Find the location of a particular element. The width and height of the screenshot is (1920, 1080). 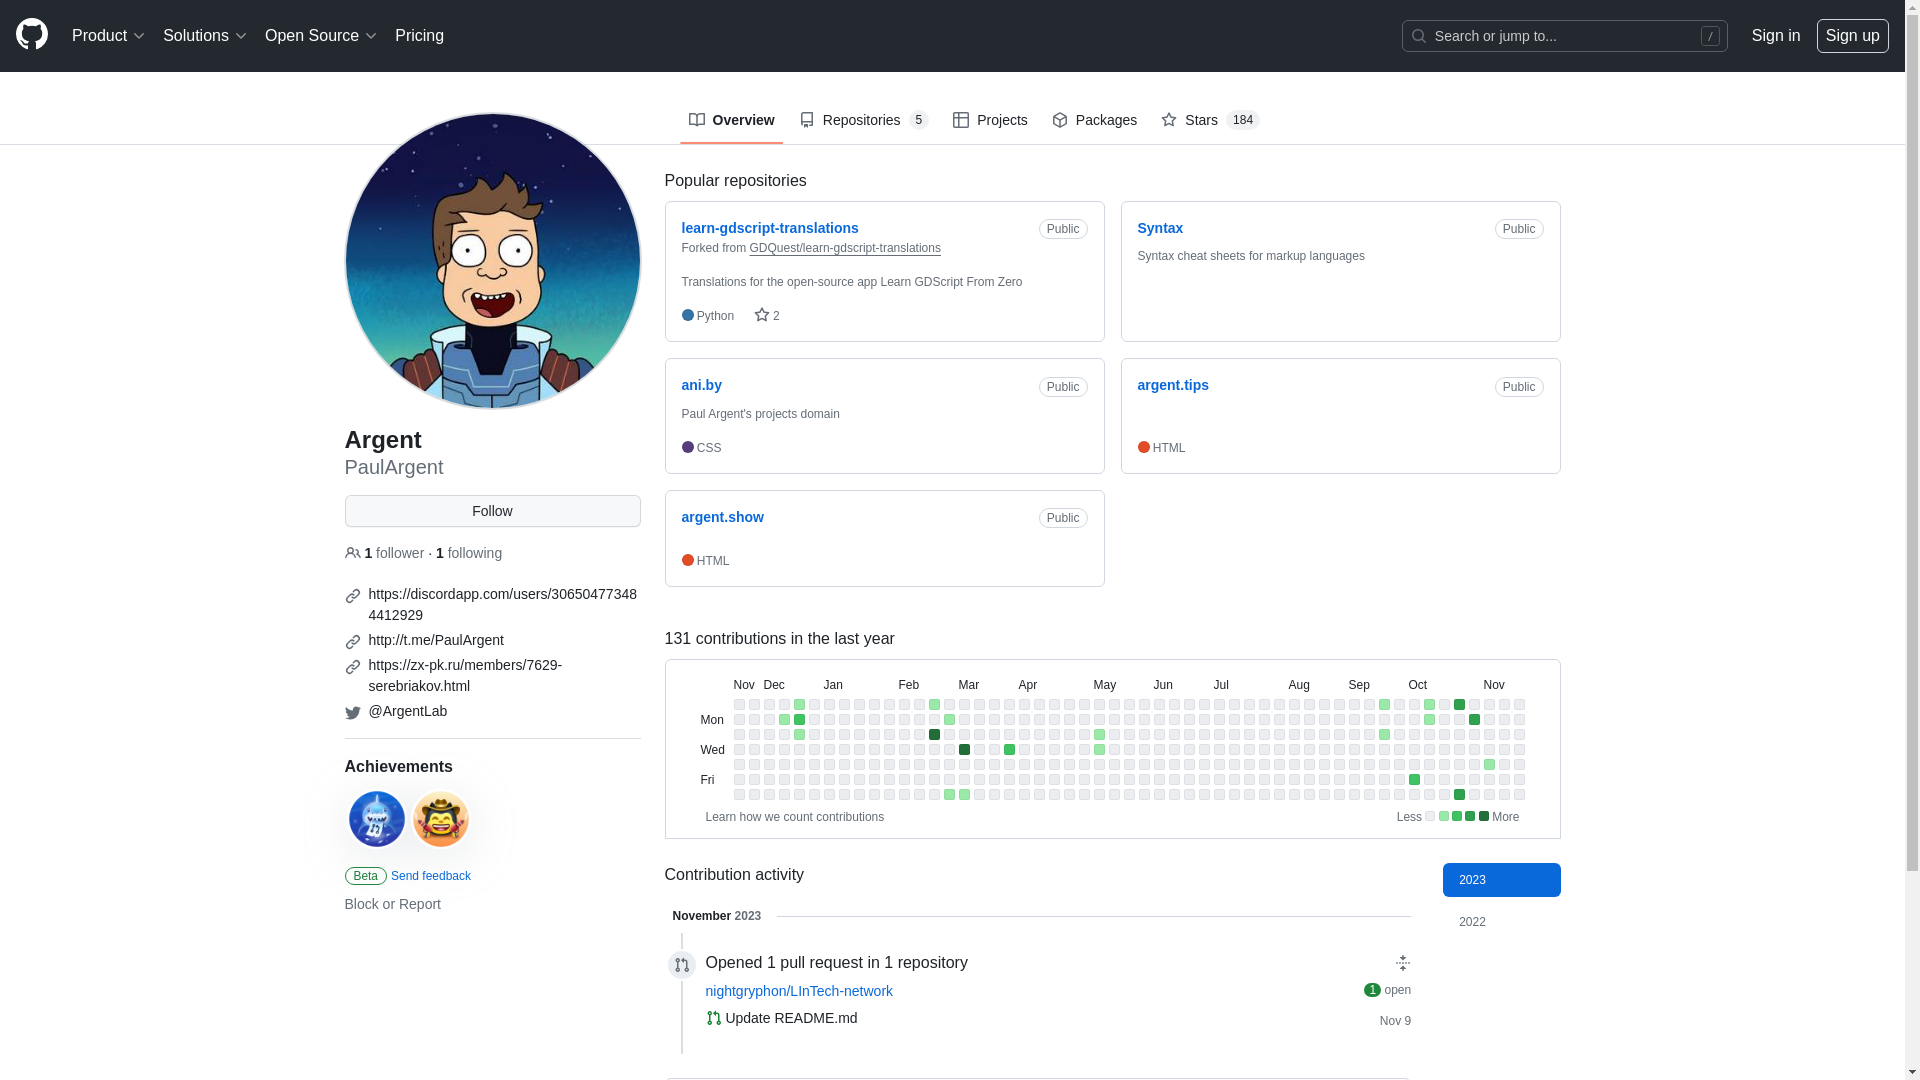

Achievements is located at coordinates (398, 766).